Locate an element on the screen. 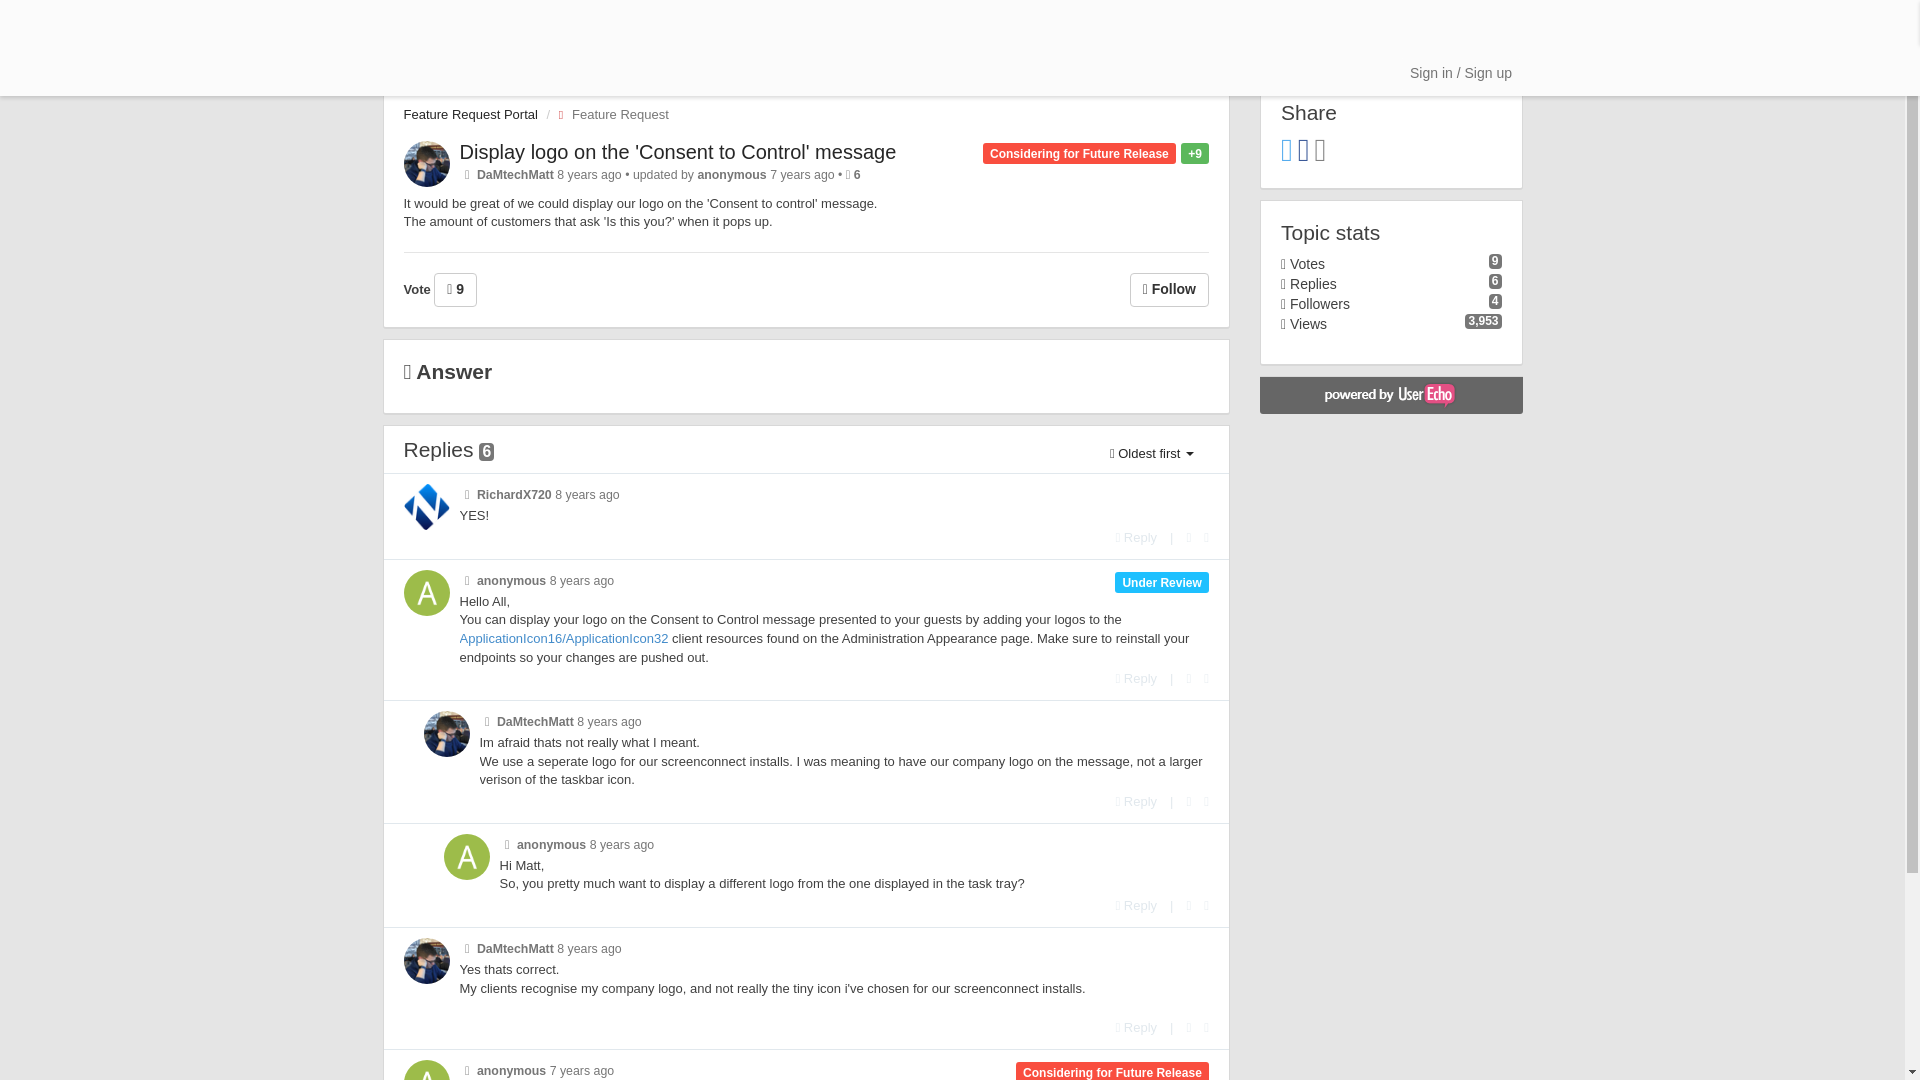 The width and height of the screenshot is (1920, 1080). RichardX720 is located at coordinates (514, 495).